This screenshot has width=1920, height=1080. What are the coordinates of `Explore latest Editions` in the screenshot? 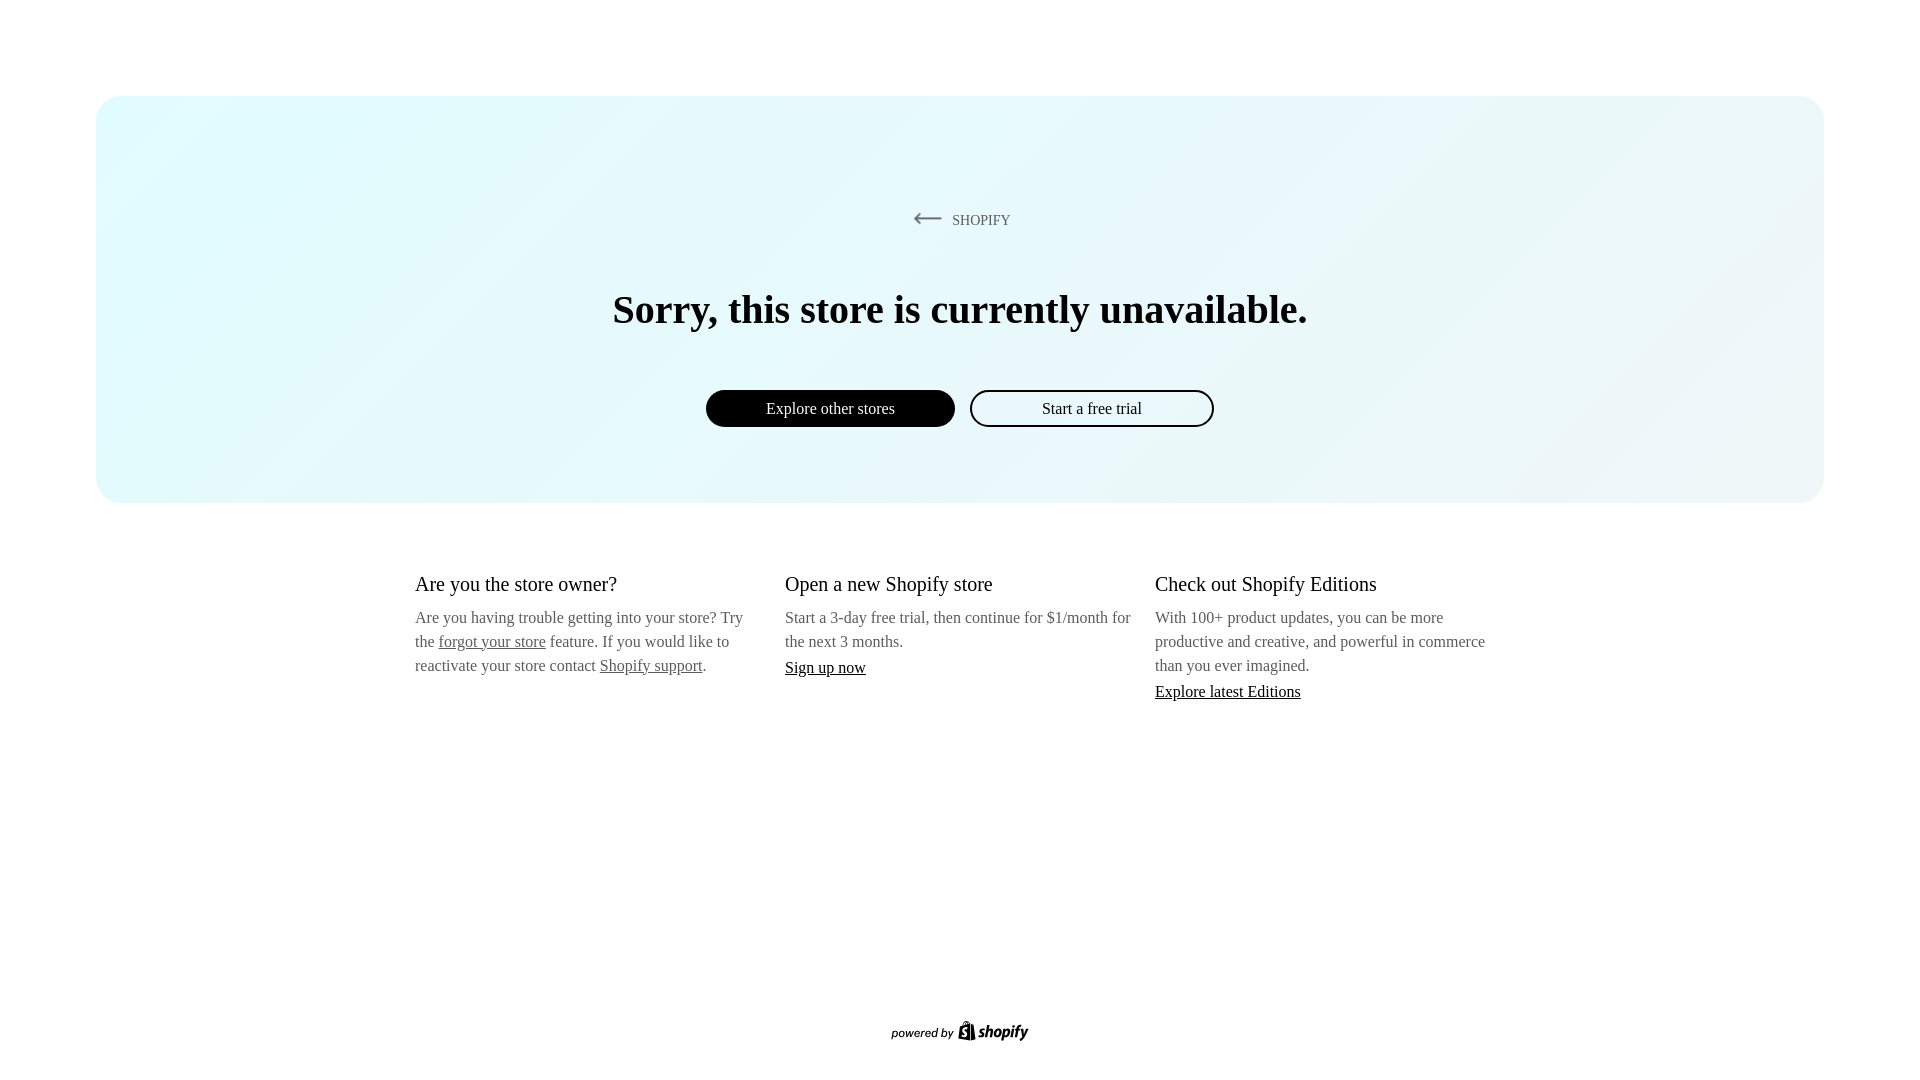 It's located at (1228, 690).